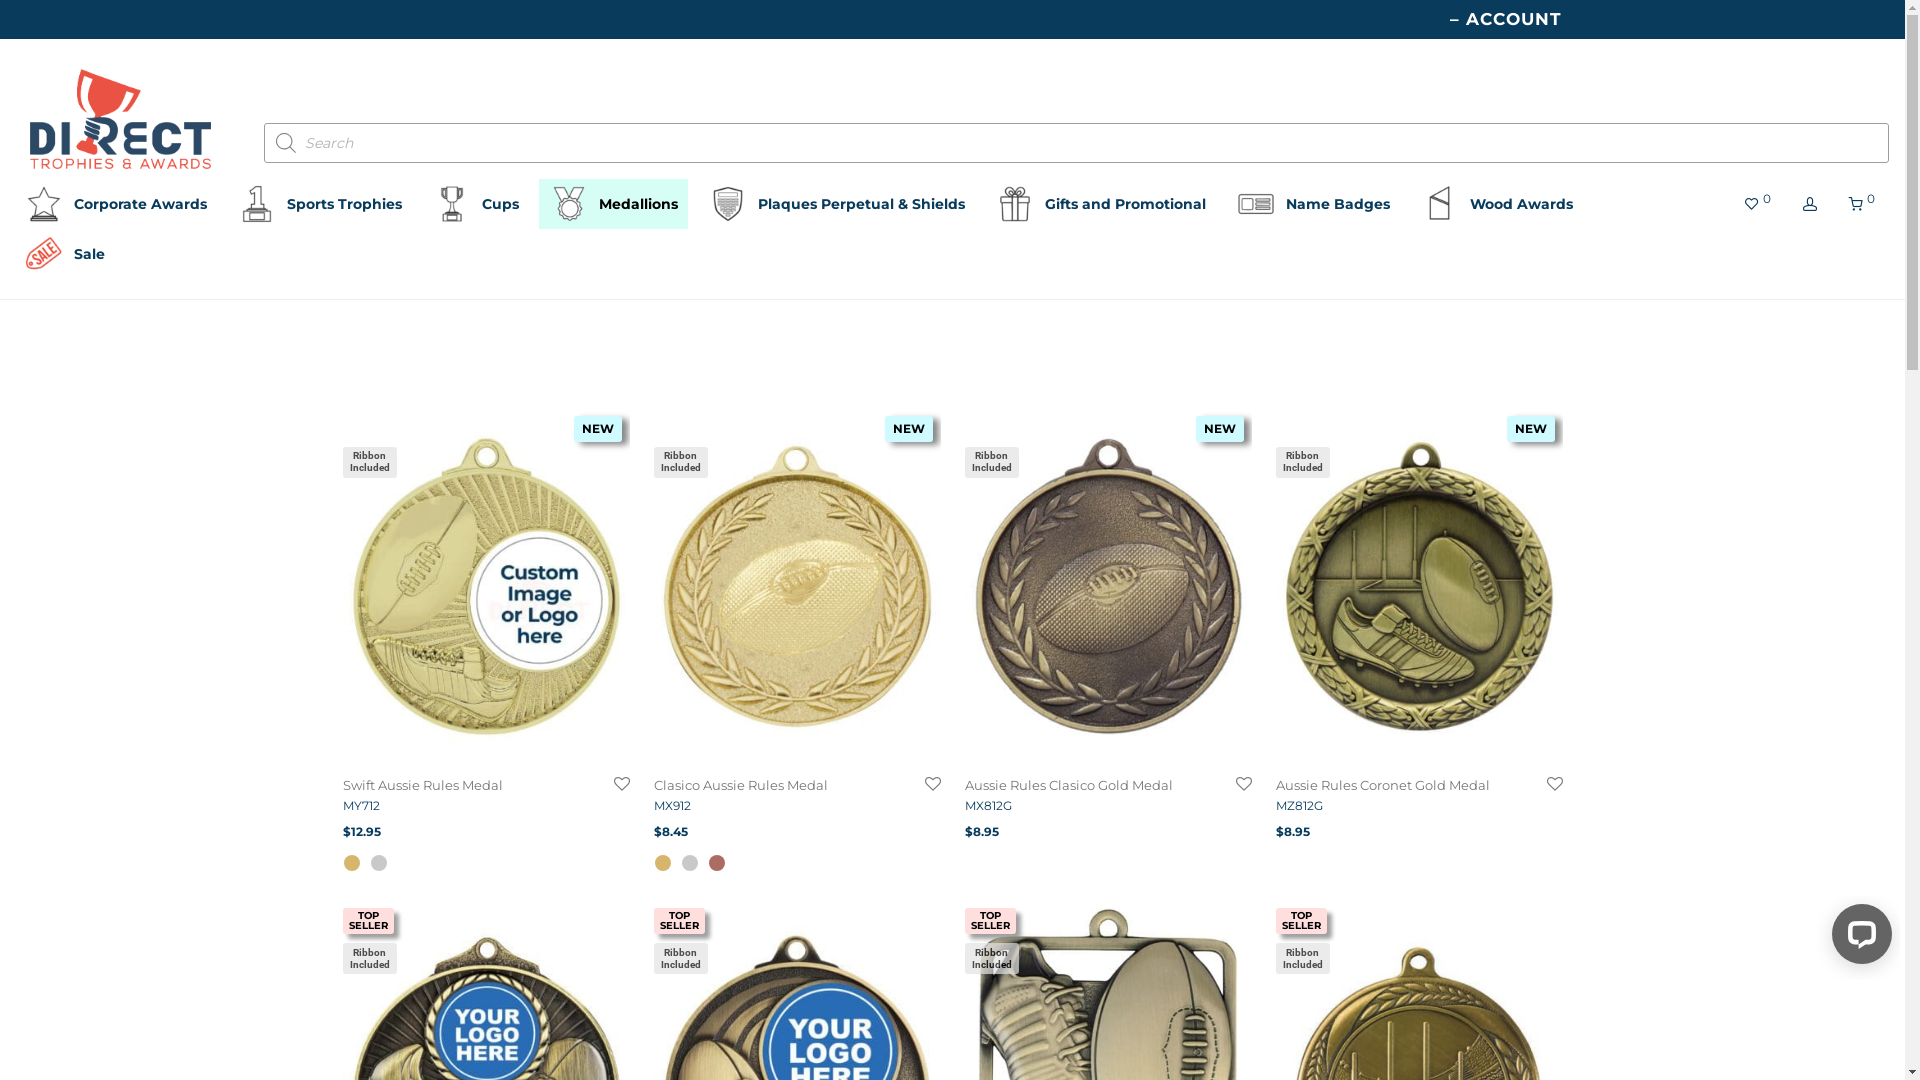 The height and width of the screenshot is (1080, 1920). I want to click on 0, so click(1862, 204).